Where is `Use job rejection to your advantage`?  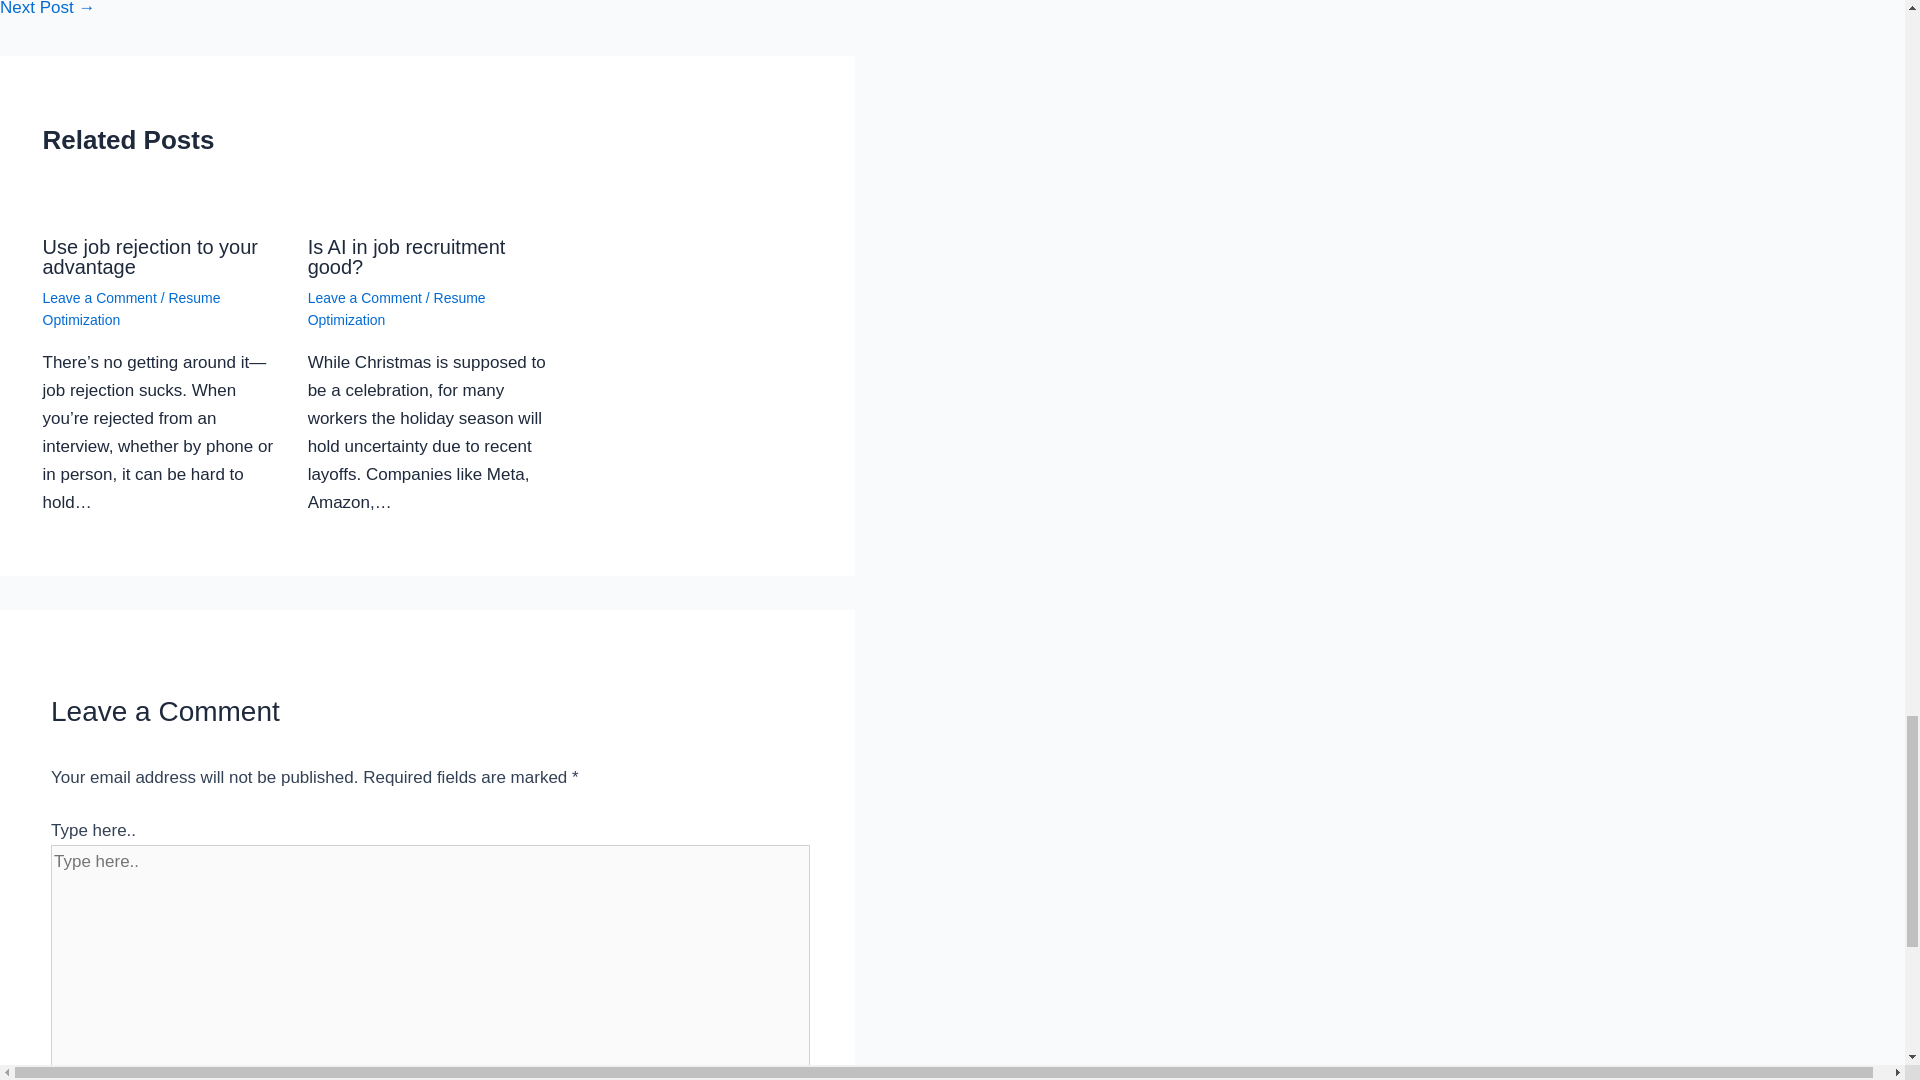
Use job rejection to your advantage is located at coordinates (150, 256).